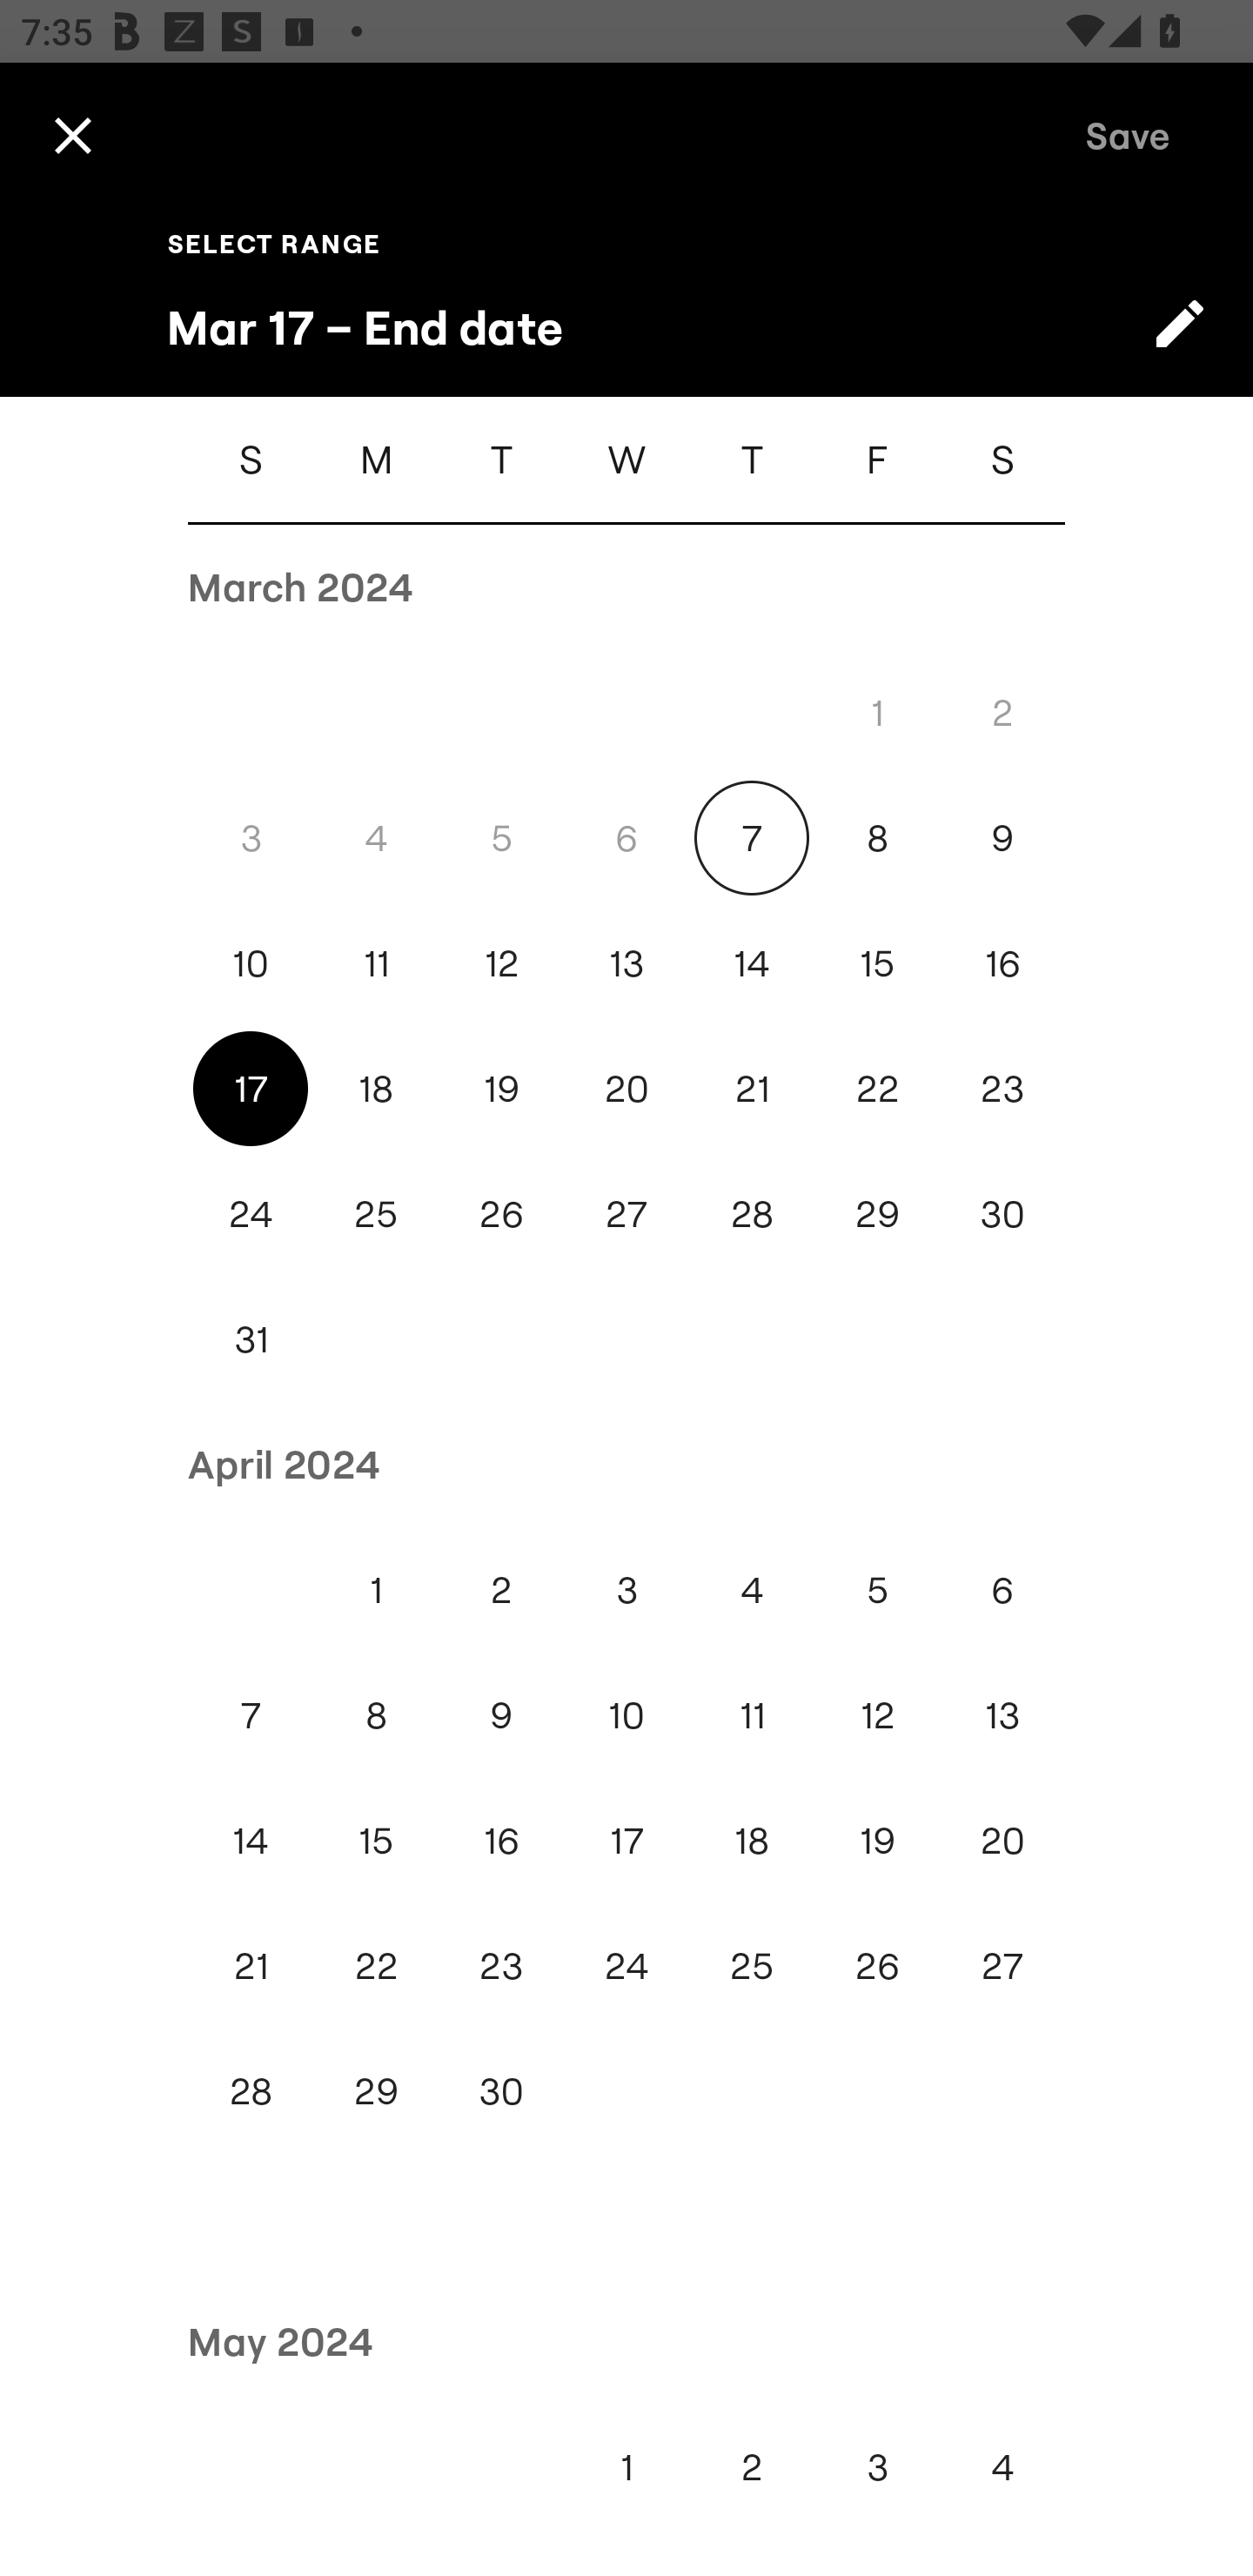  I want to click on 22 Mon, Apr 22, so click(376, 1967).